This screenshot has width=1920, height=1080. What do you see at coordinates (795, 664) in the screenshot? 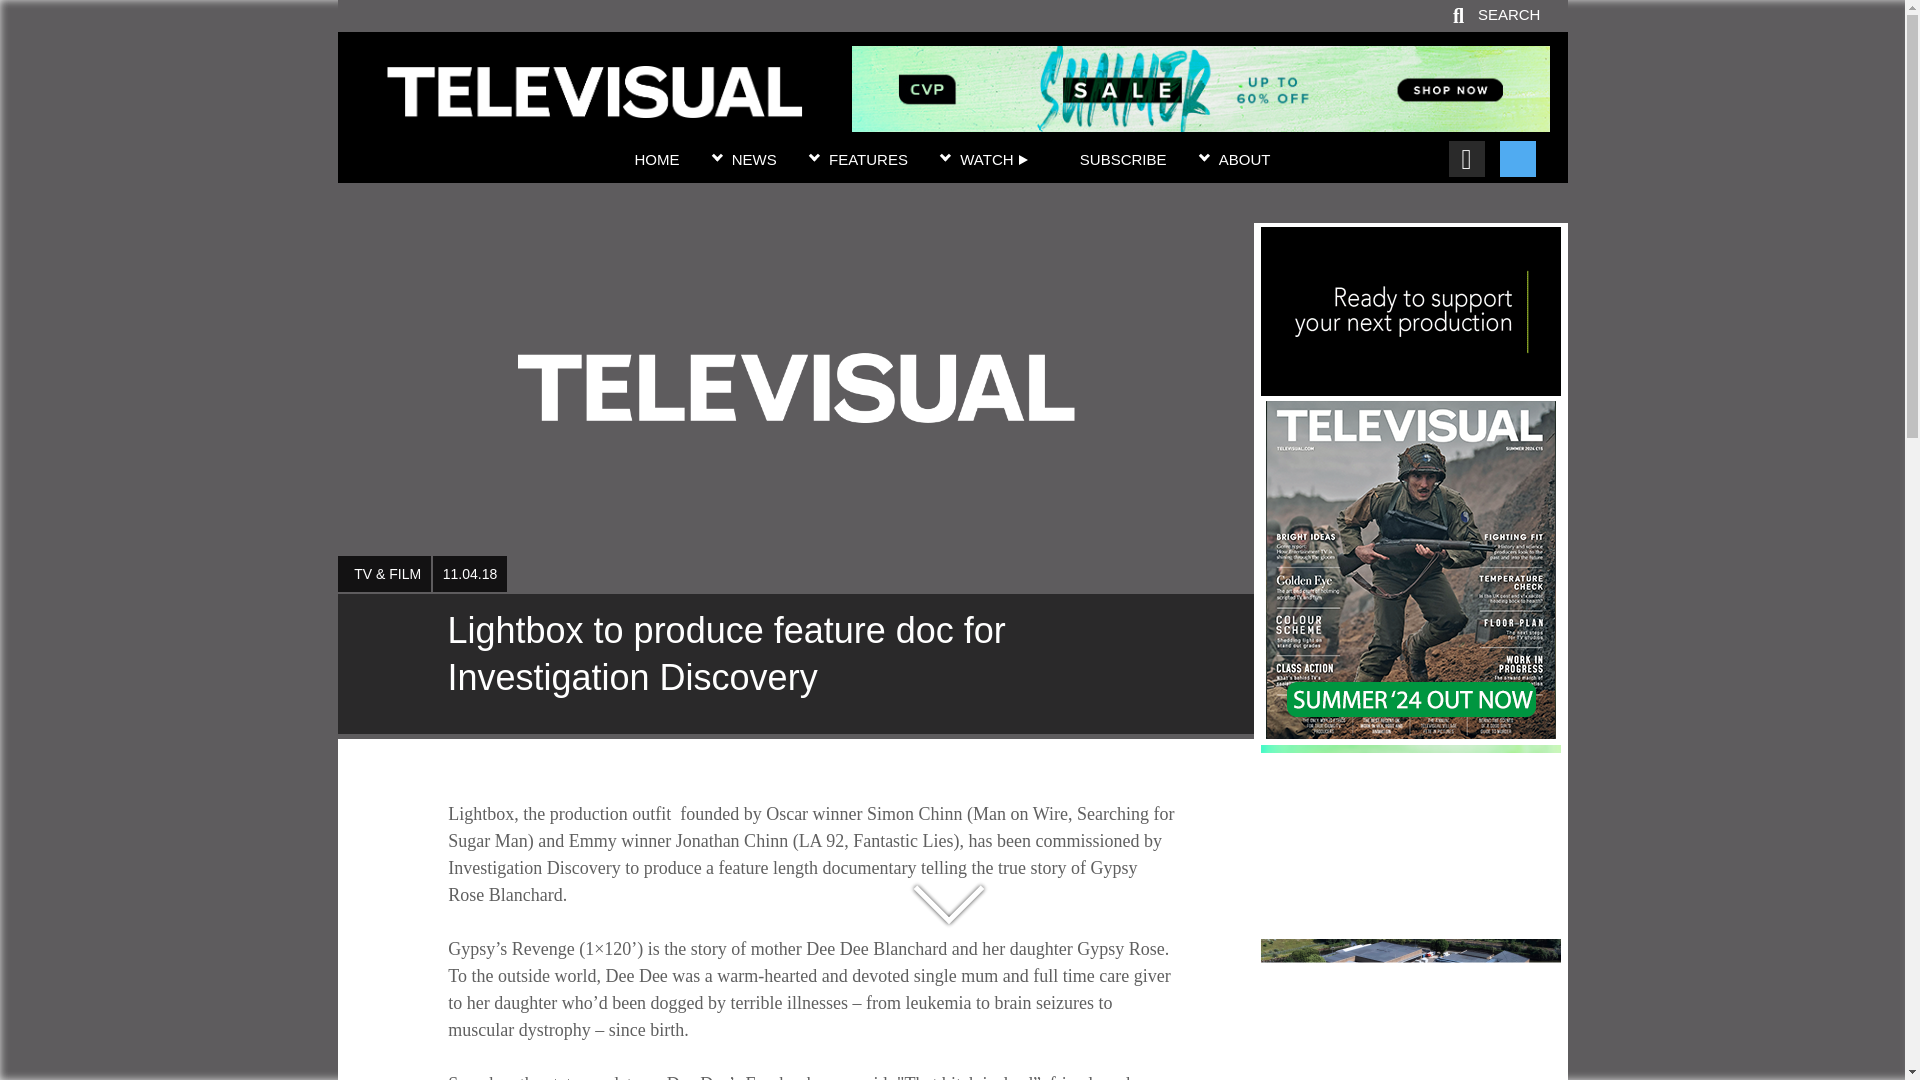
I see `Lightbox to produce feature doc for Investigation Discovery` at bounding box center [795, 664].